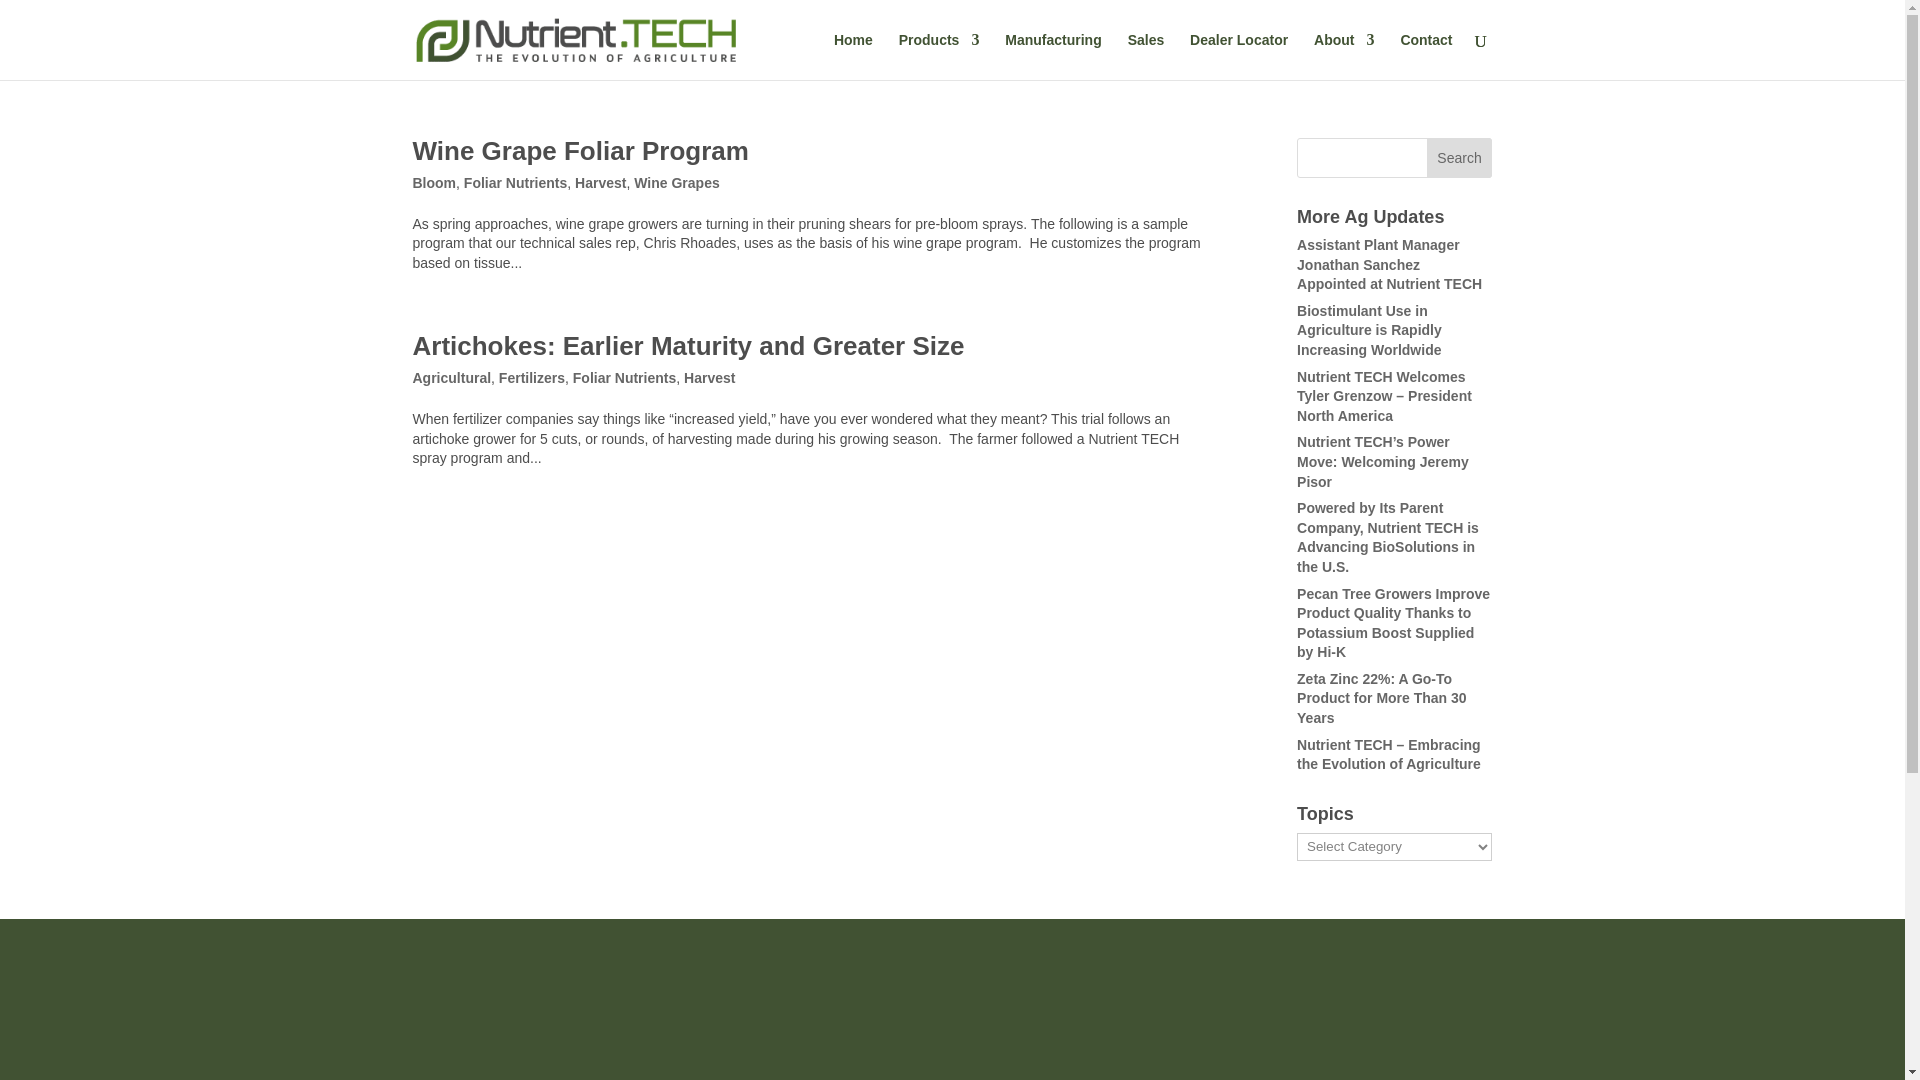 This screenshot has width=1920, height=1080. What do you see at coordinates (624, 378) in the screenshot?
I see `Foliar Nutrients` at bounding box center [624, 378].